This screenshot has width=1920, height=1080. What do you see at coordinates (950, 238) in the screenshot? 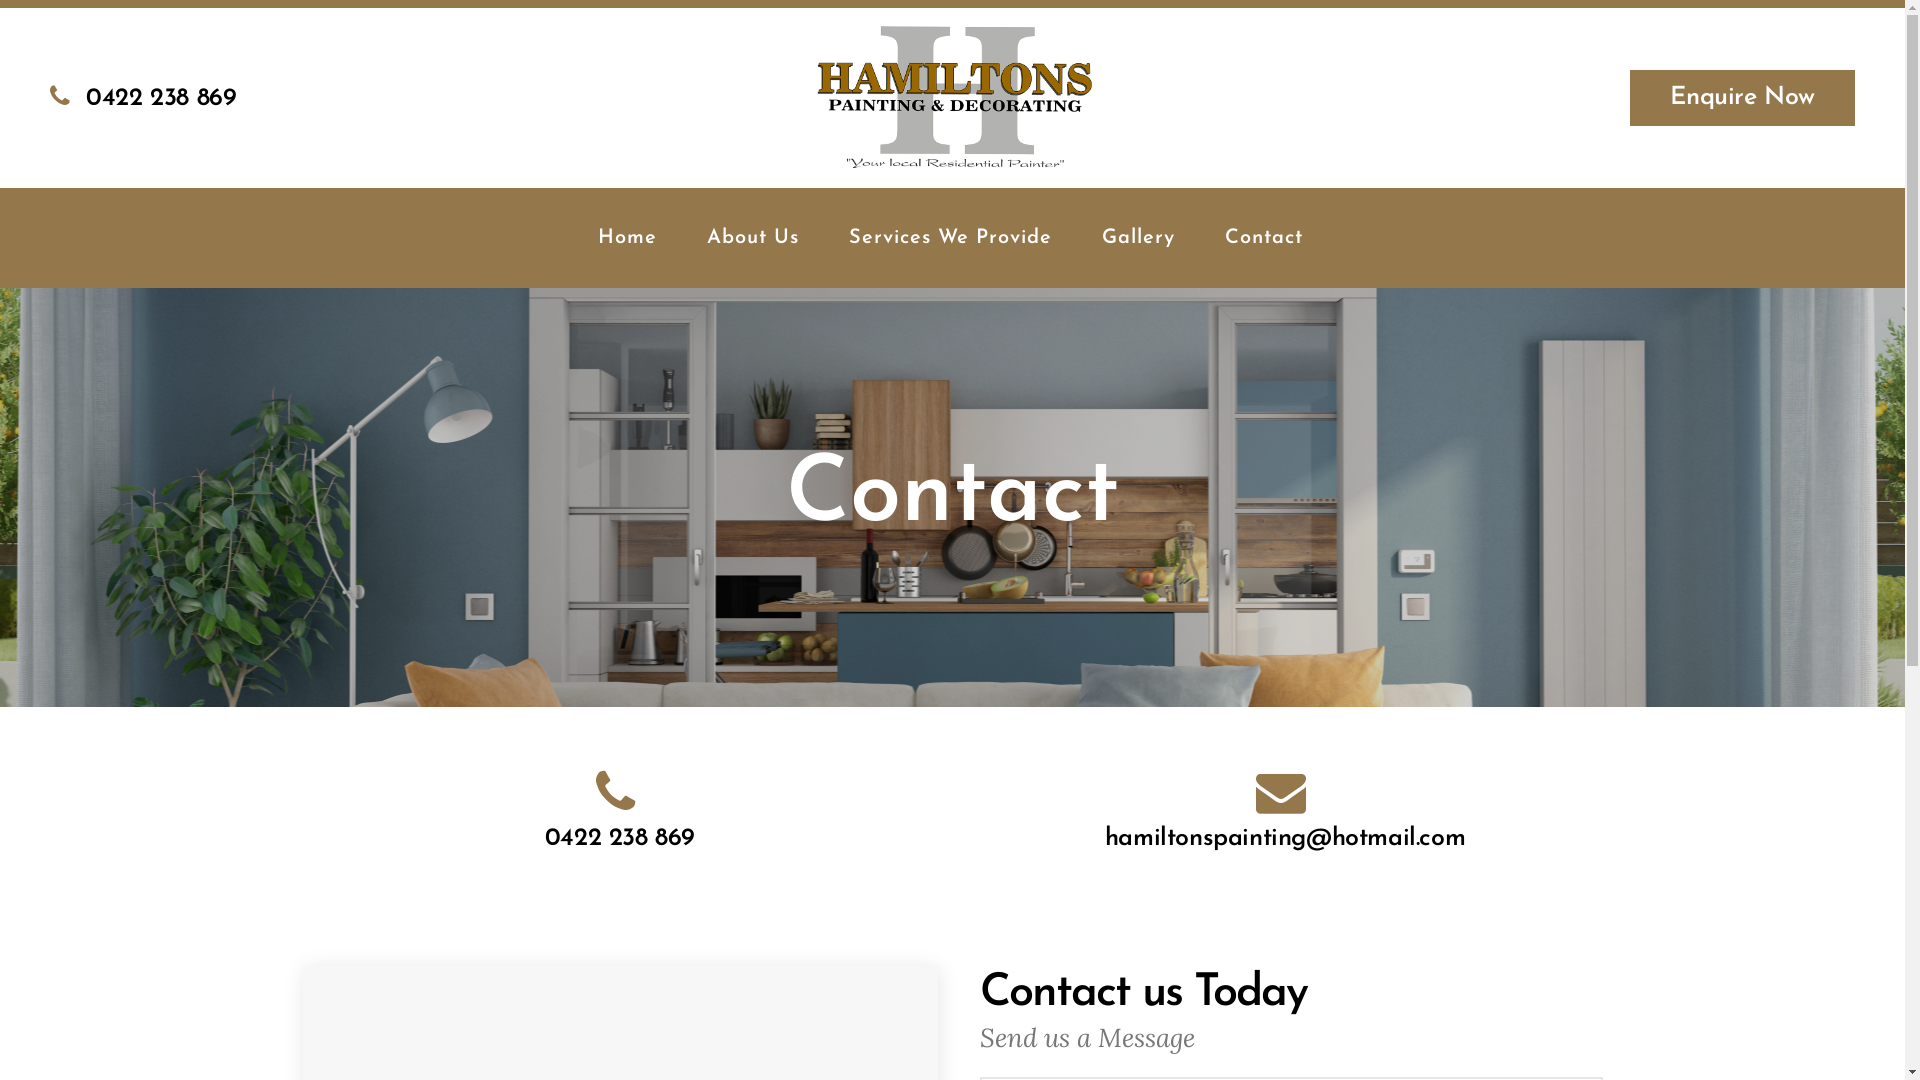
I see `Services We Provide` at bounding box center [950, 238].